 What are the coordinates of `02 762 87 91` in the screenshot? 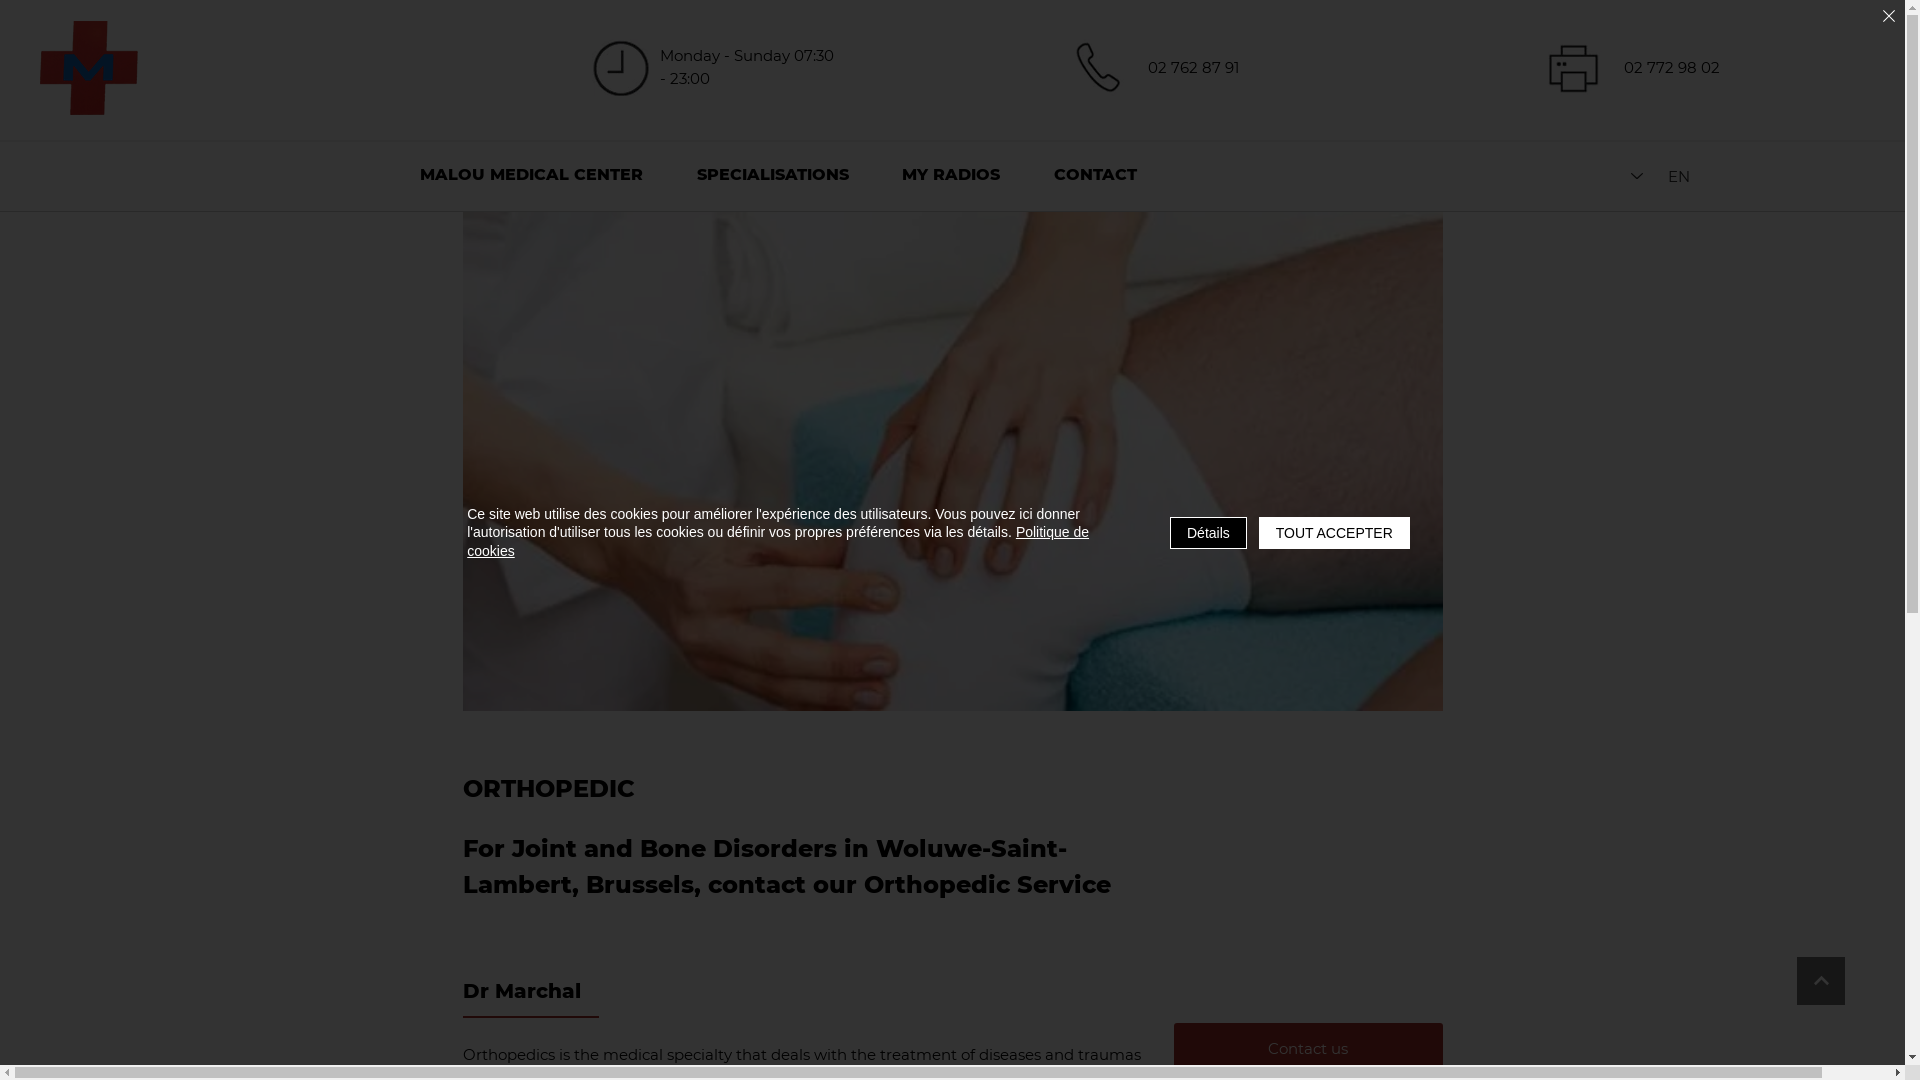 It's located at (1194, 68).